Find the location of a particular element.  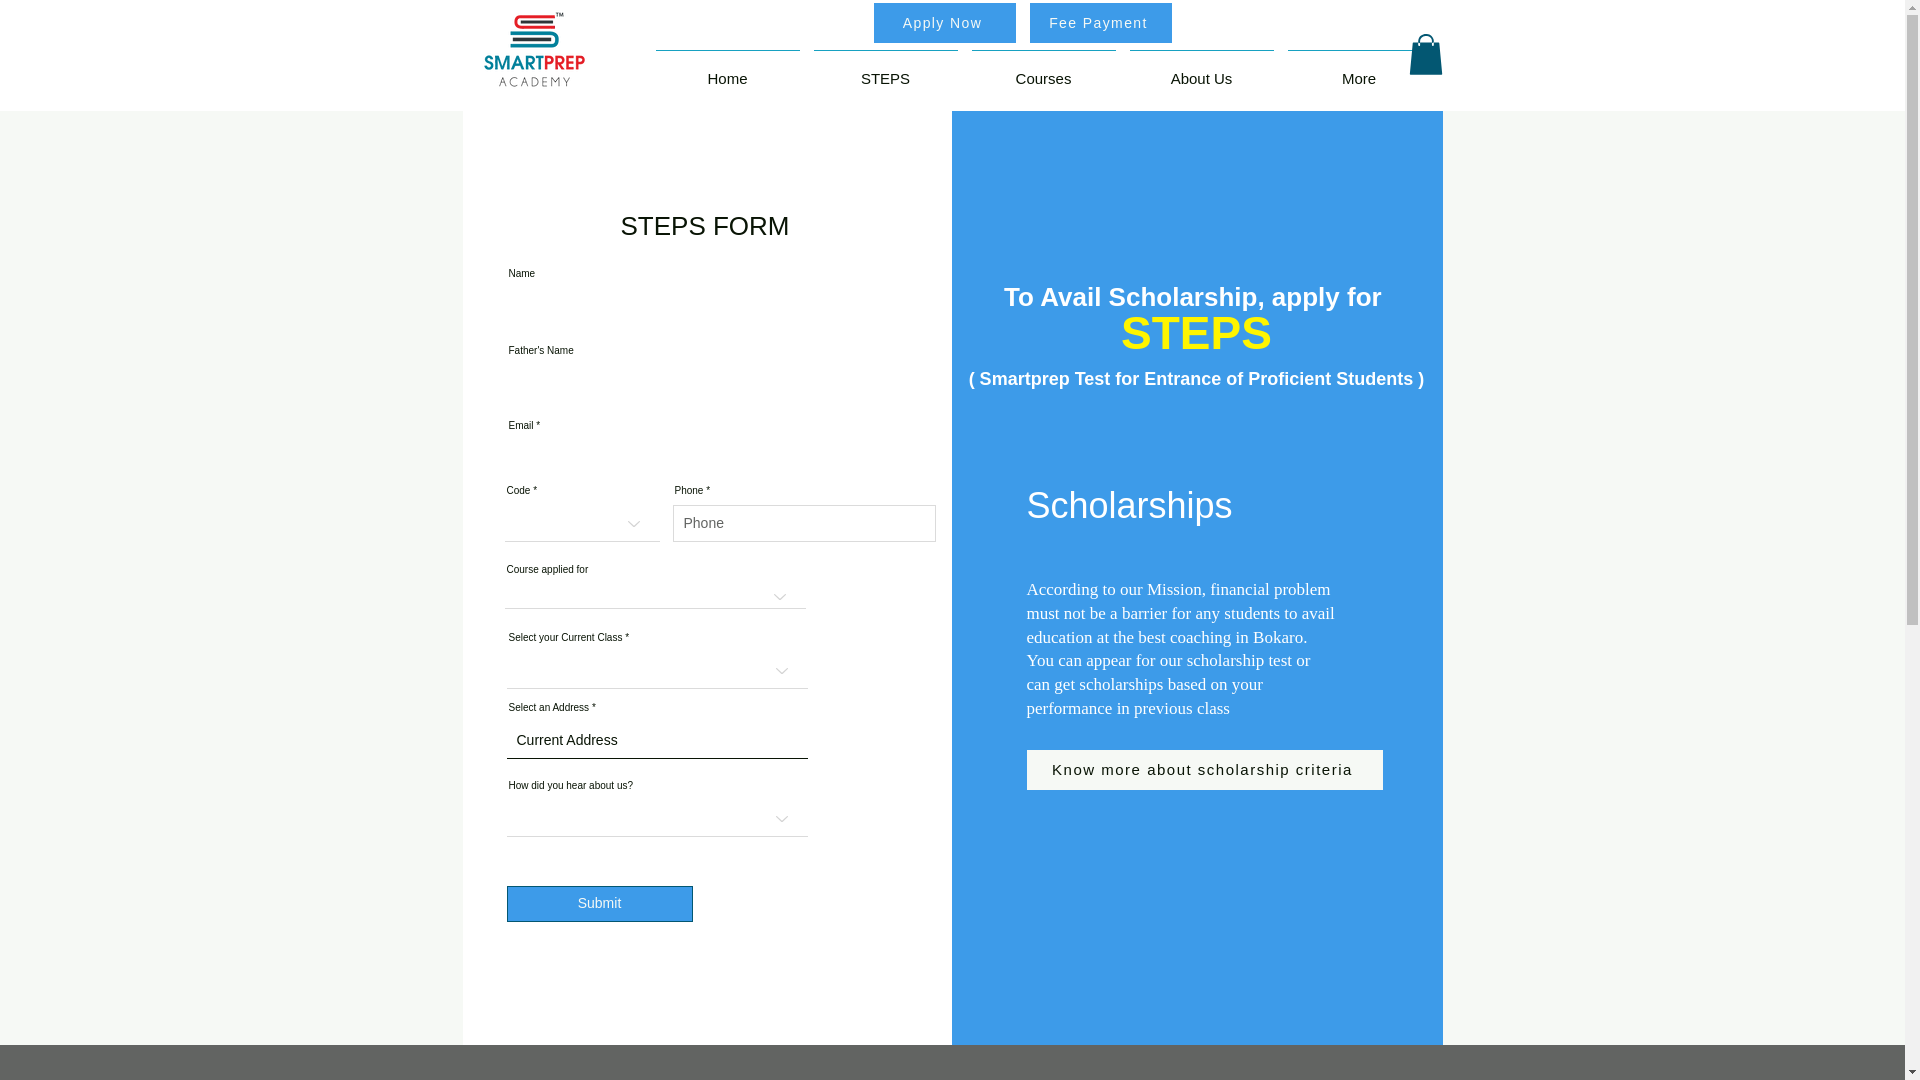

Know more about scholarship criteria is located at coordinates (1204, 769).